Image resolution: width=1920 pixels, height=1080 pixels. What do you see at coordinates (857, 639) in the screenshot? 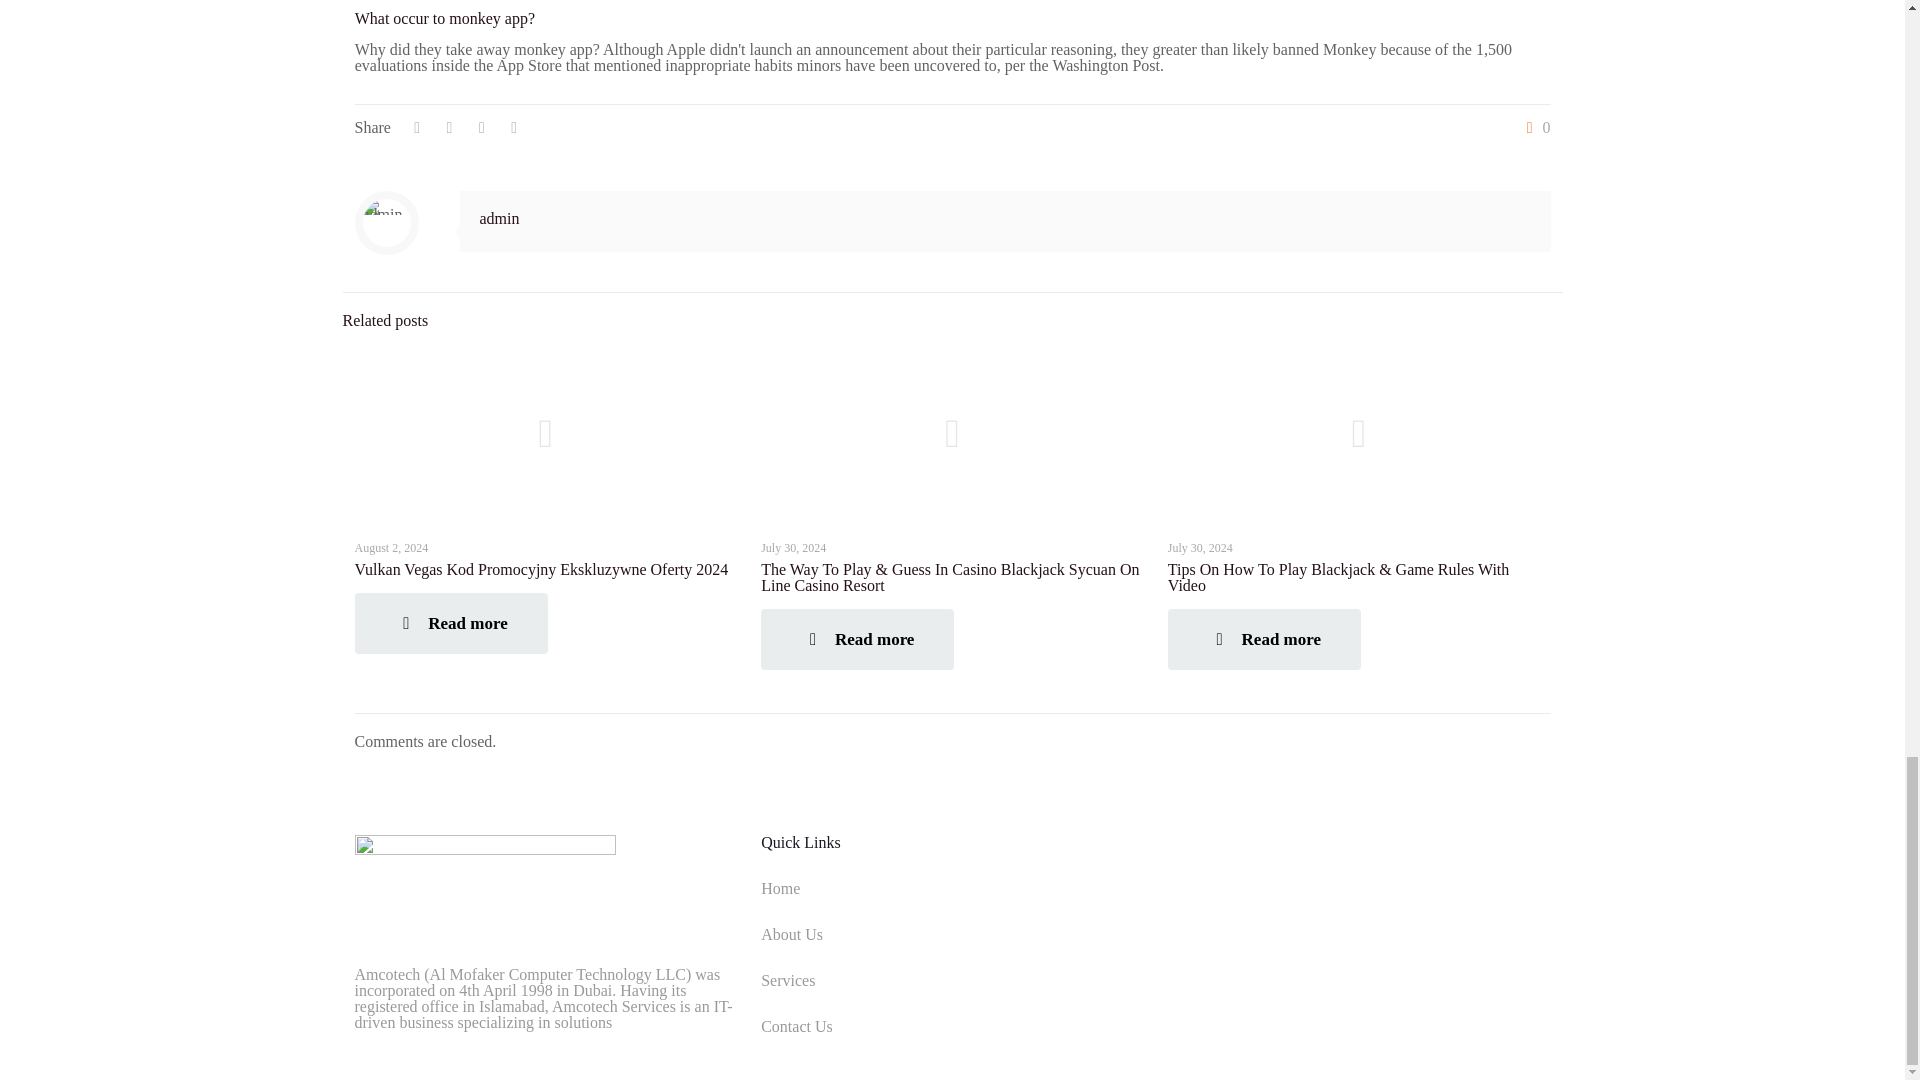
I see `Read more` at bounding box center [857, 639].